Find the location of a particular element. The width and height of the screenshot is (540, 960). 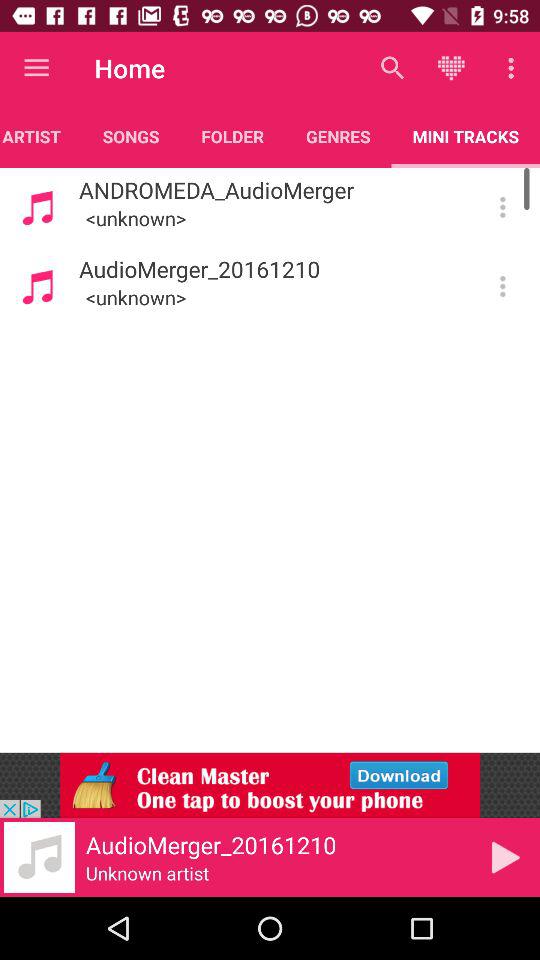

next song is located at coordinates (506, 857).